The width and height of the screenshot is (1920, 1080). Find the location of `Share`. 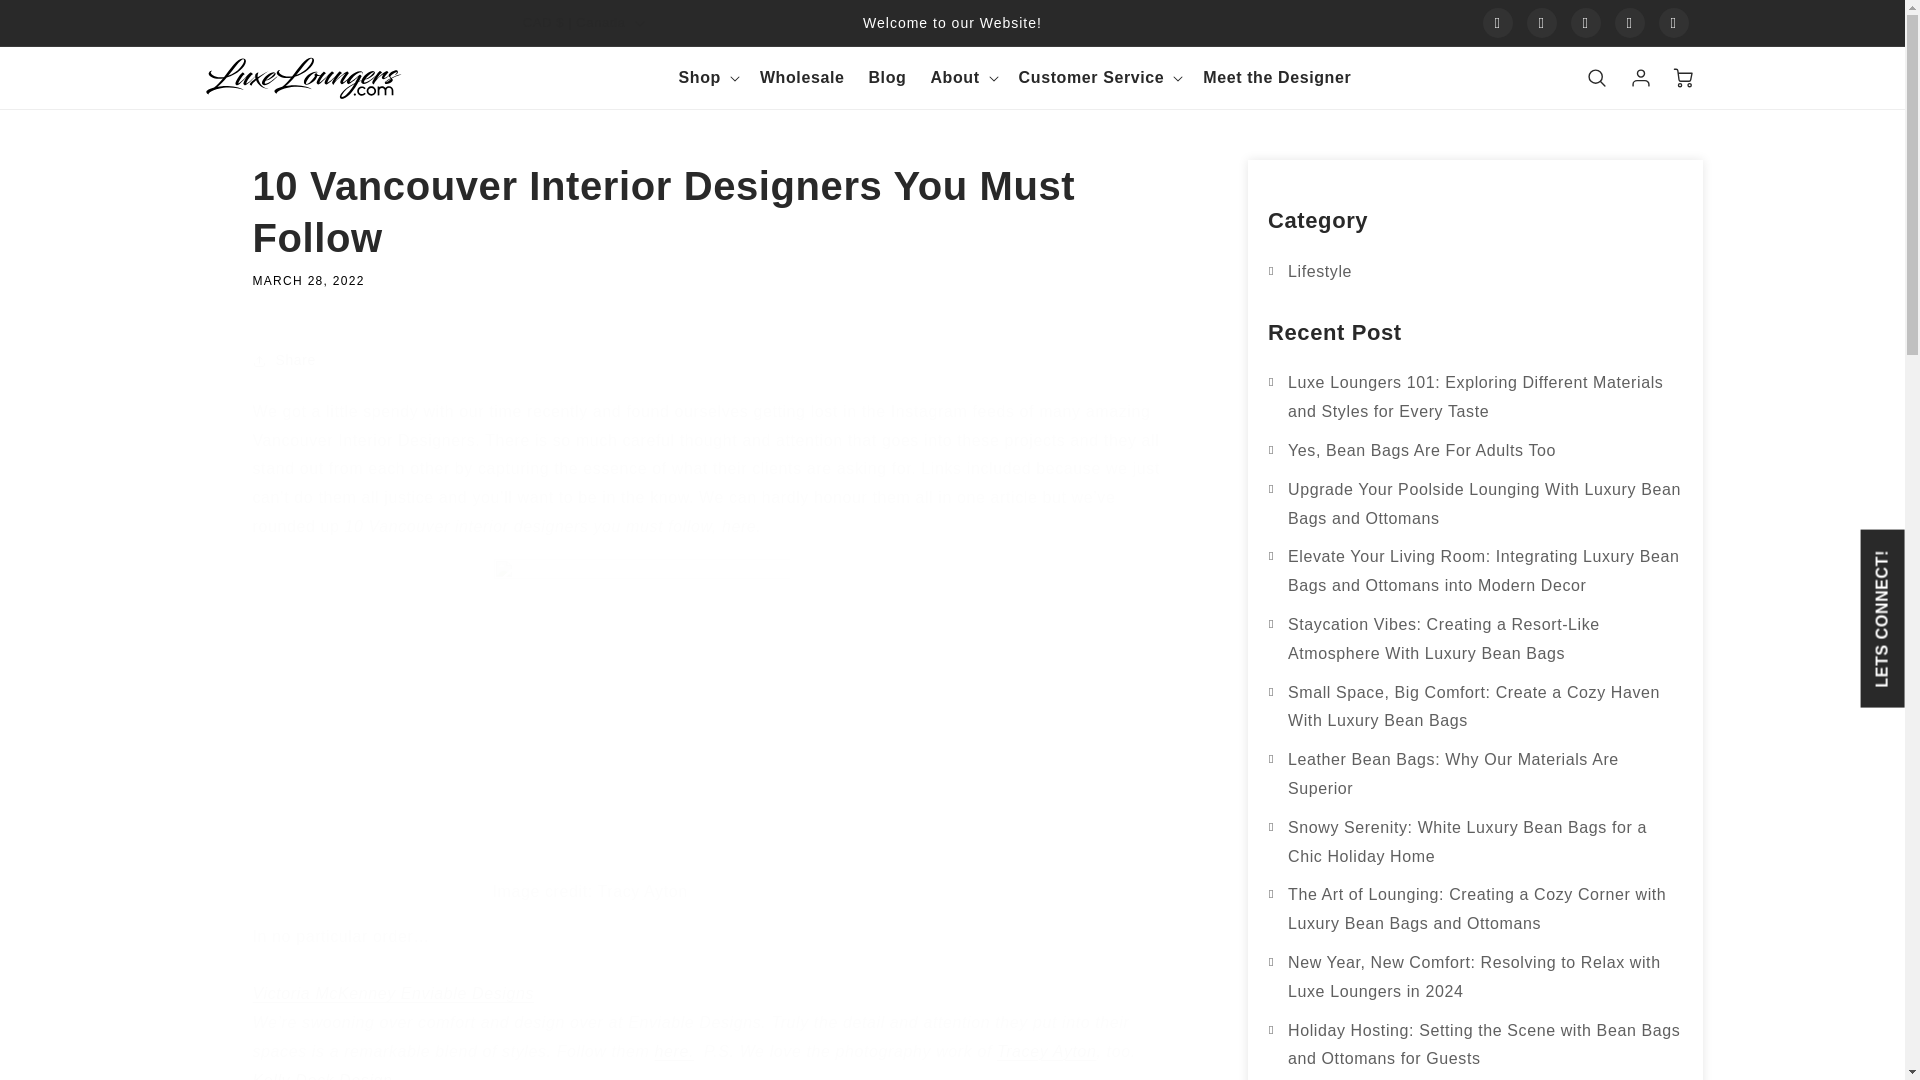

Share is located at coordinates (714, 361).